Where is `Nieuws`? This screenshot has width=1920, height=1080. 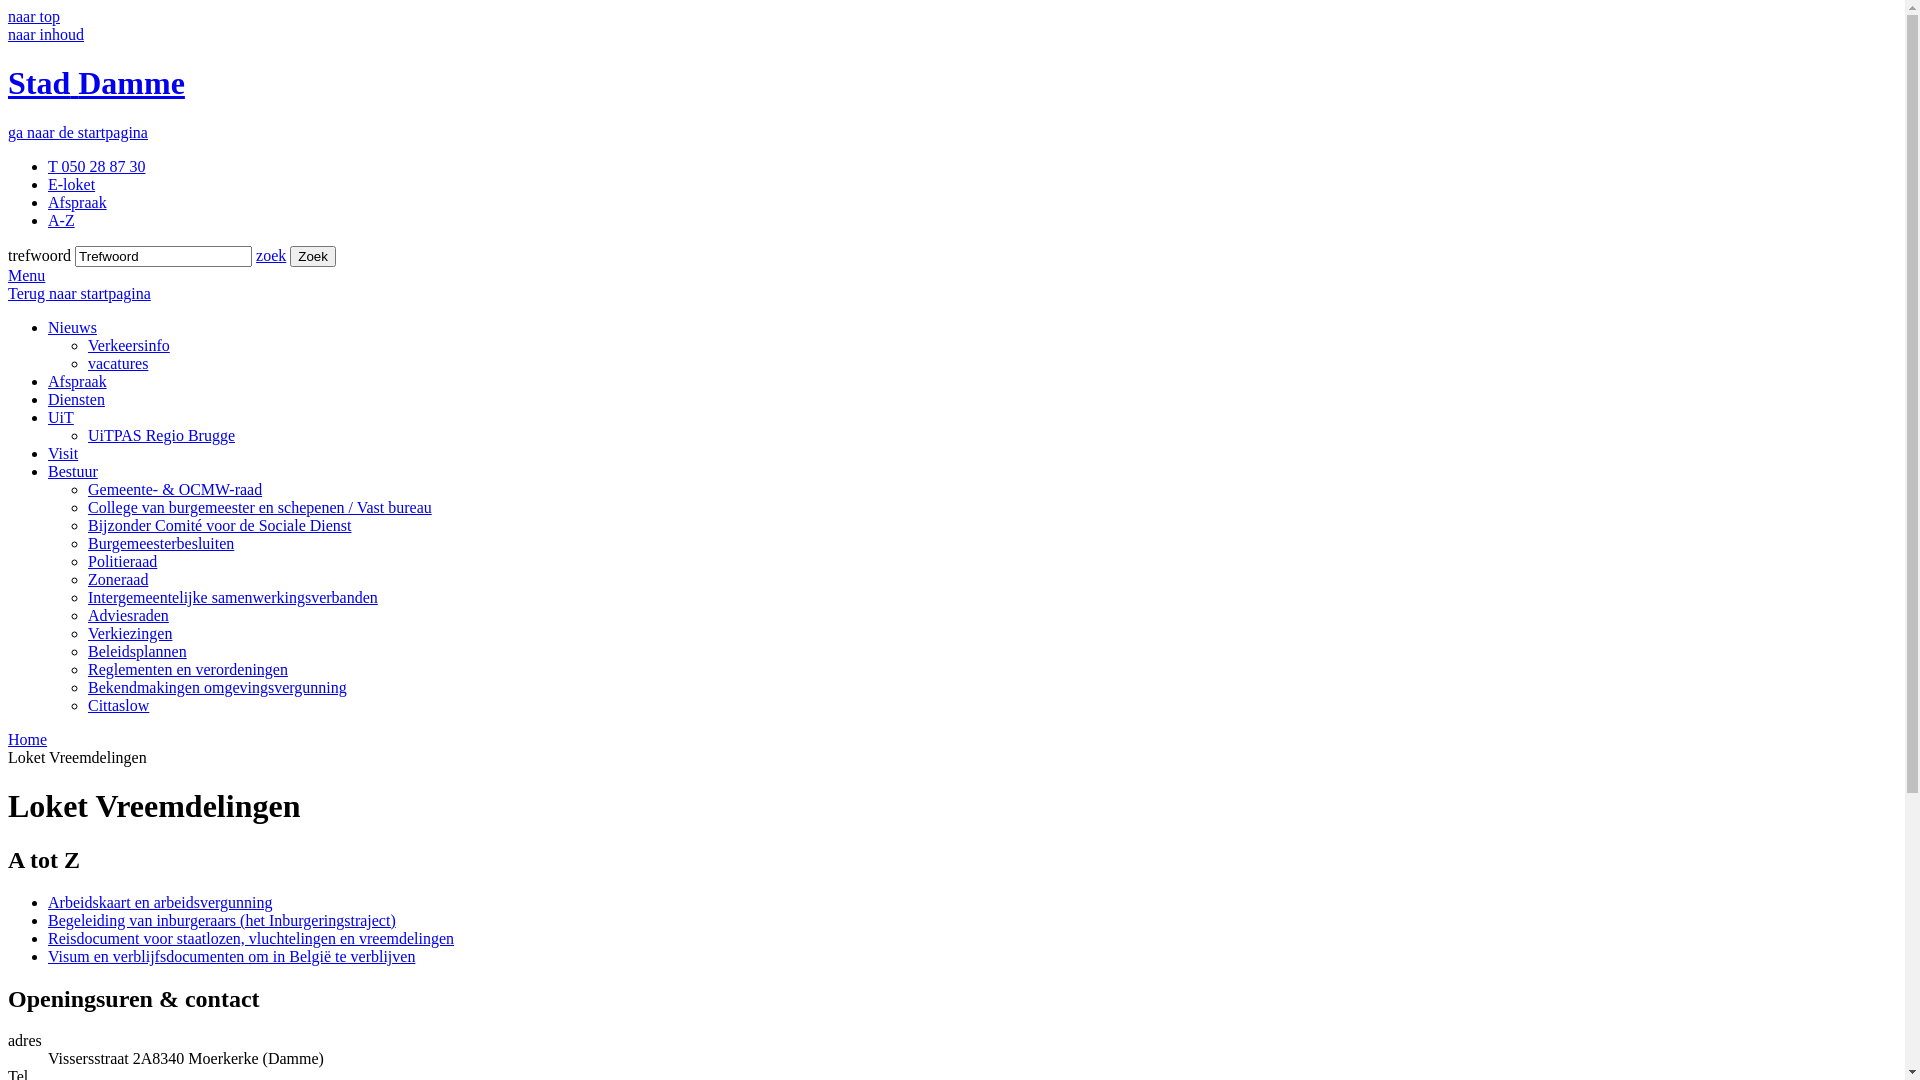 Nieuws is located at coordinates (72, 328).